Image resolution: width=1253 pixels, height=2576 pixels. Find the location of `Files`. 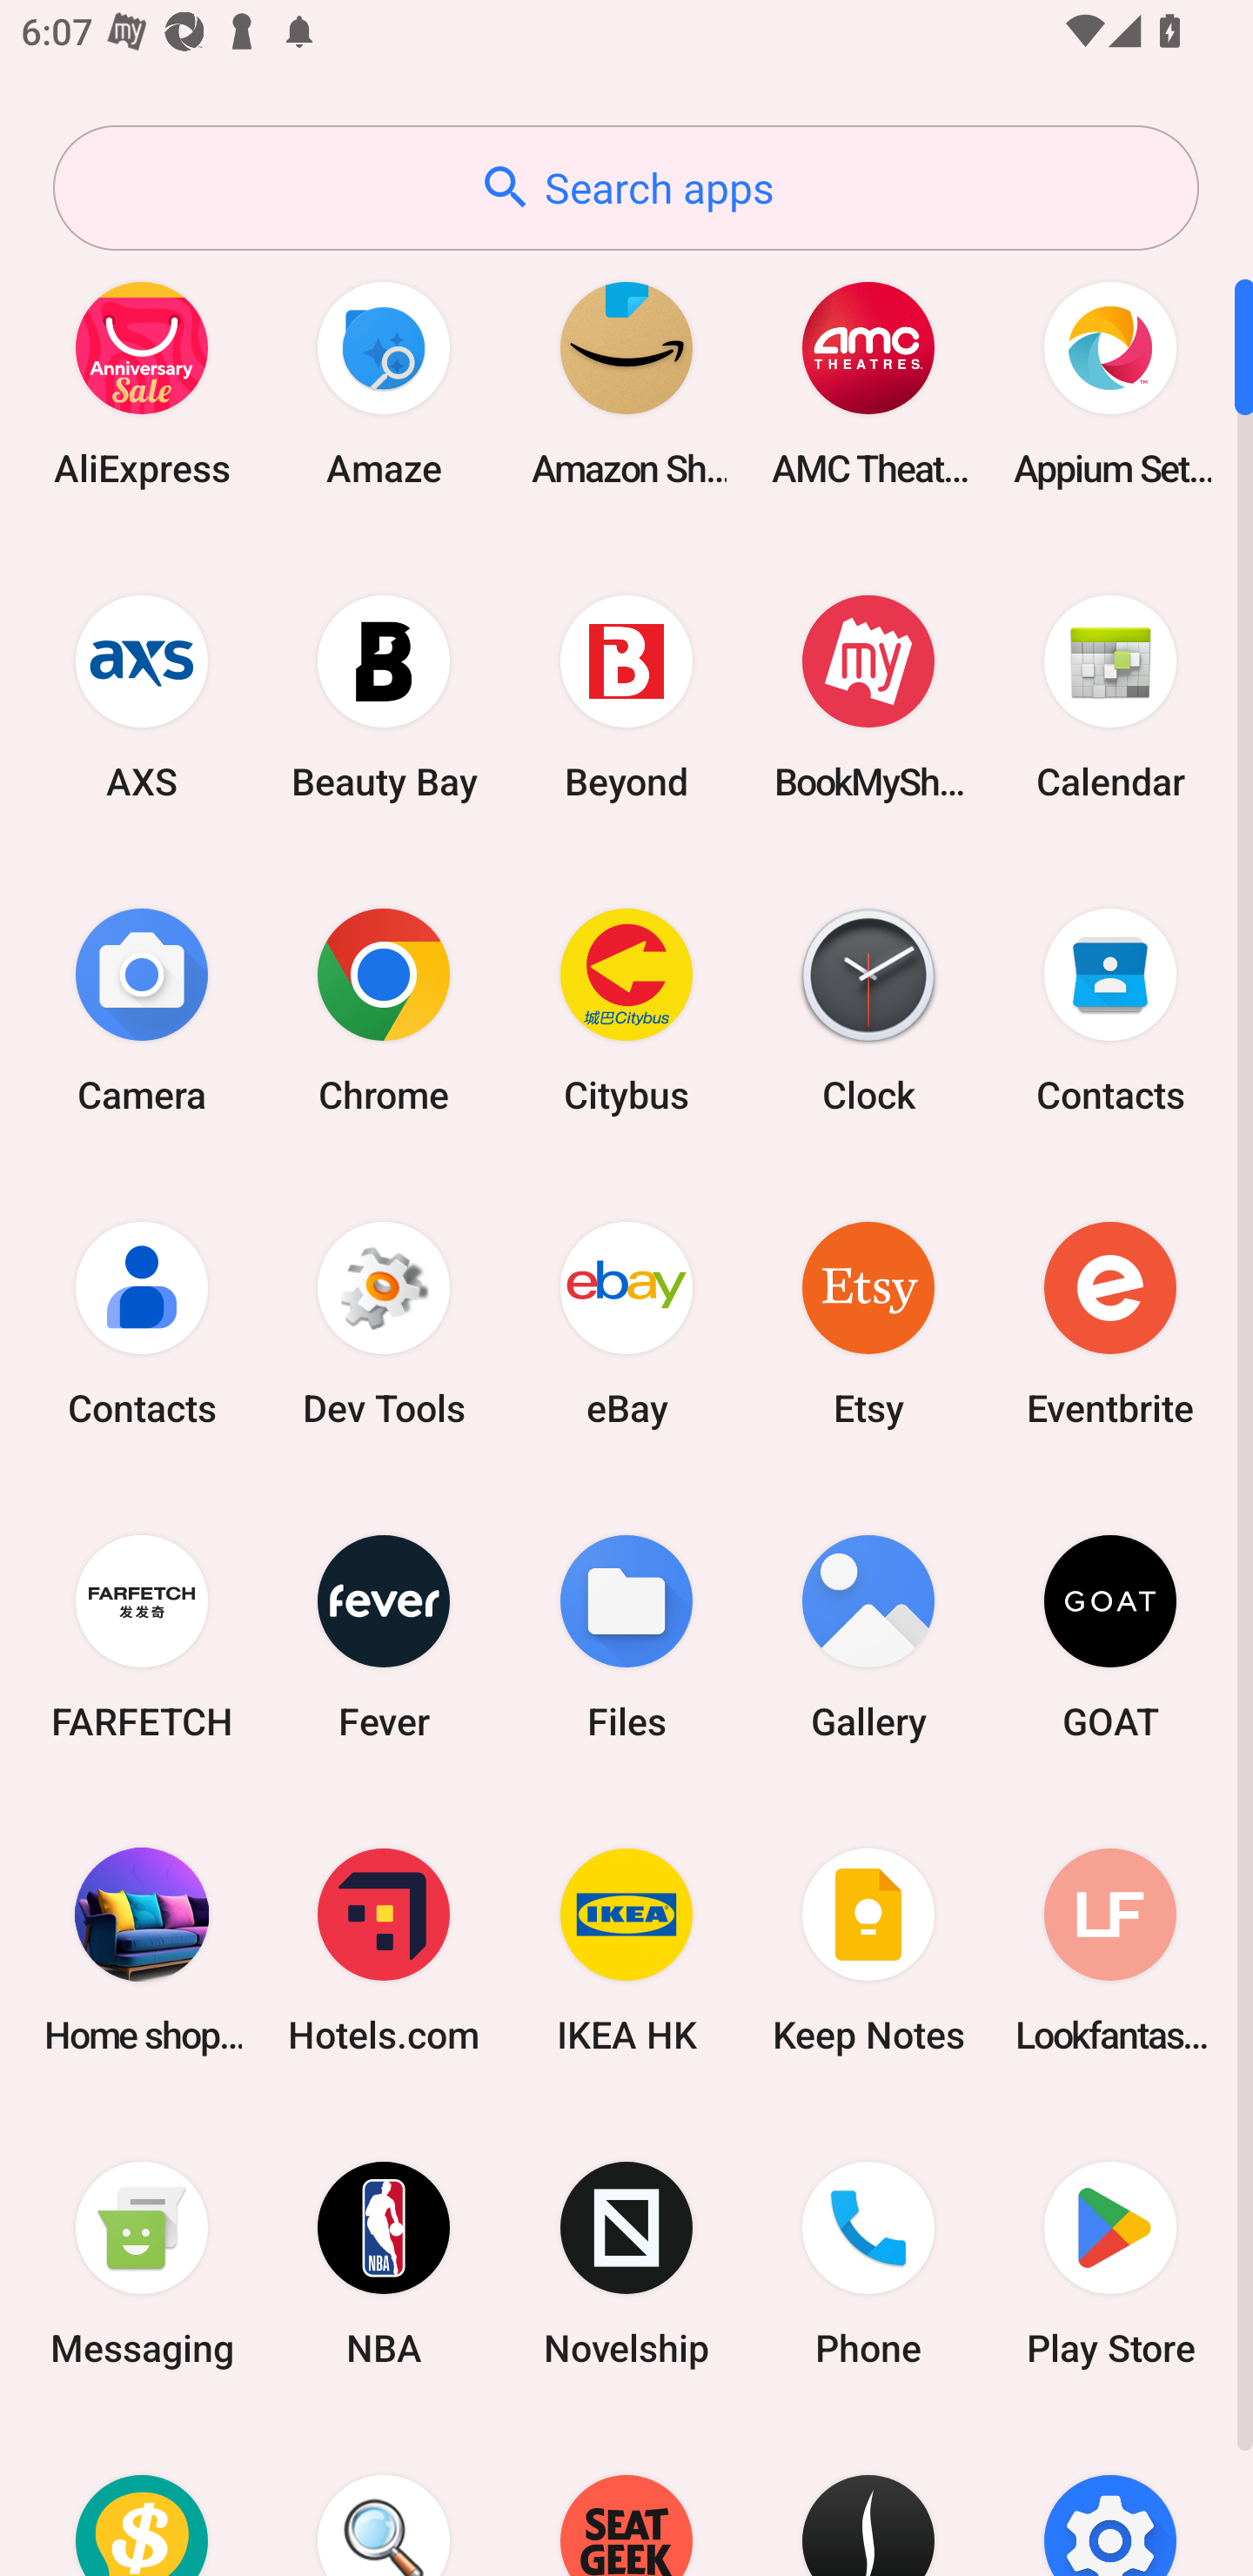

Files is located at coordinates (626, 1636).